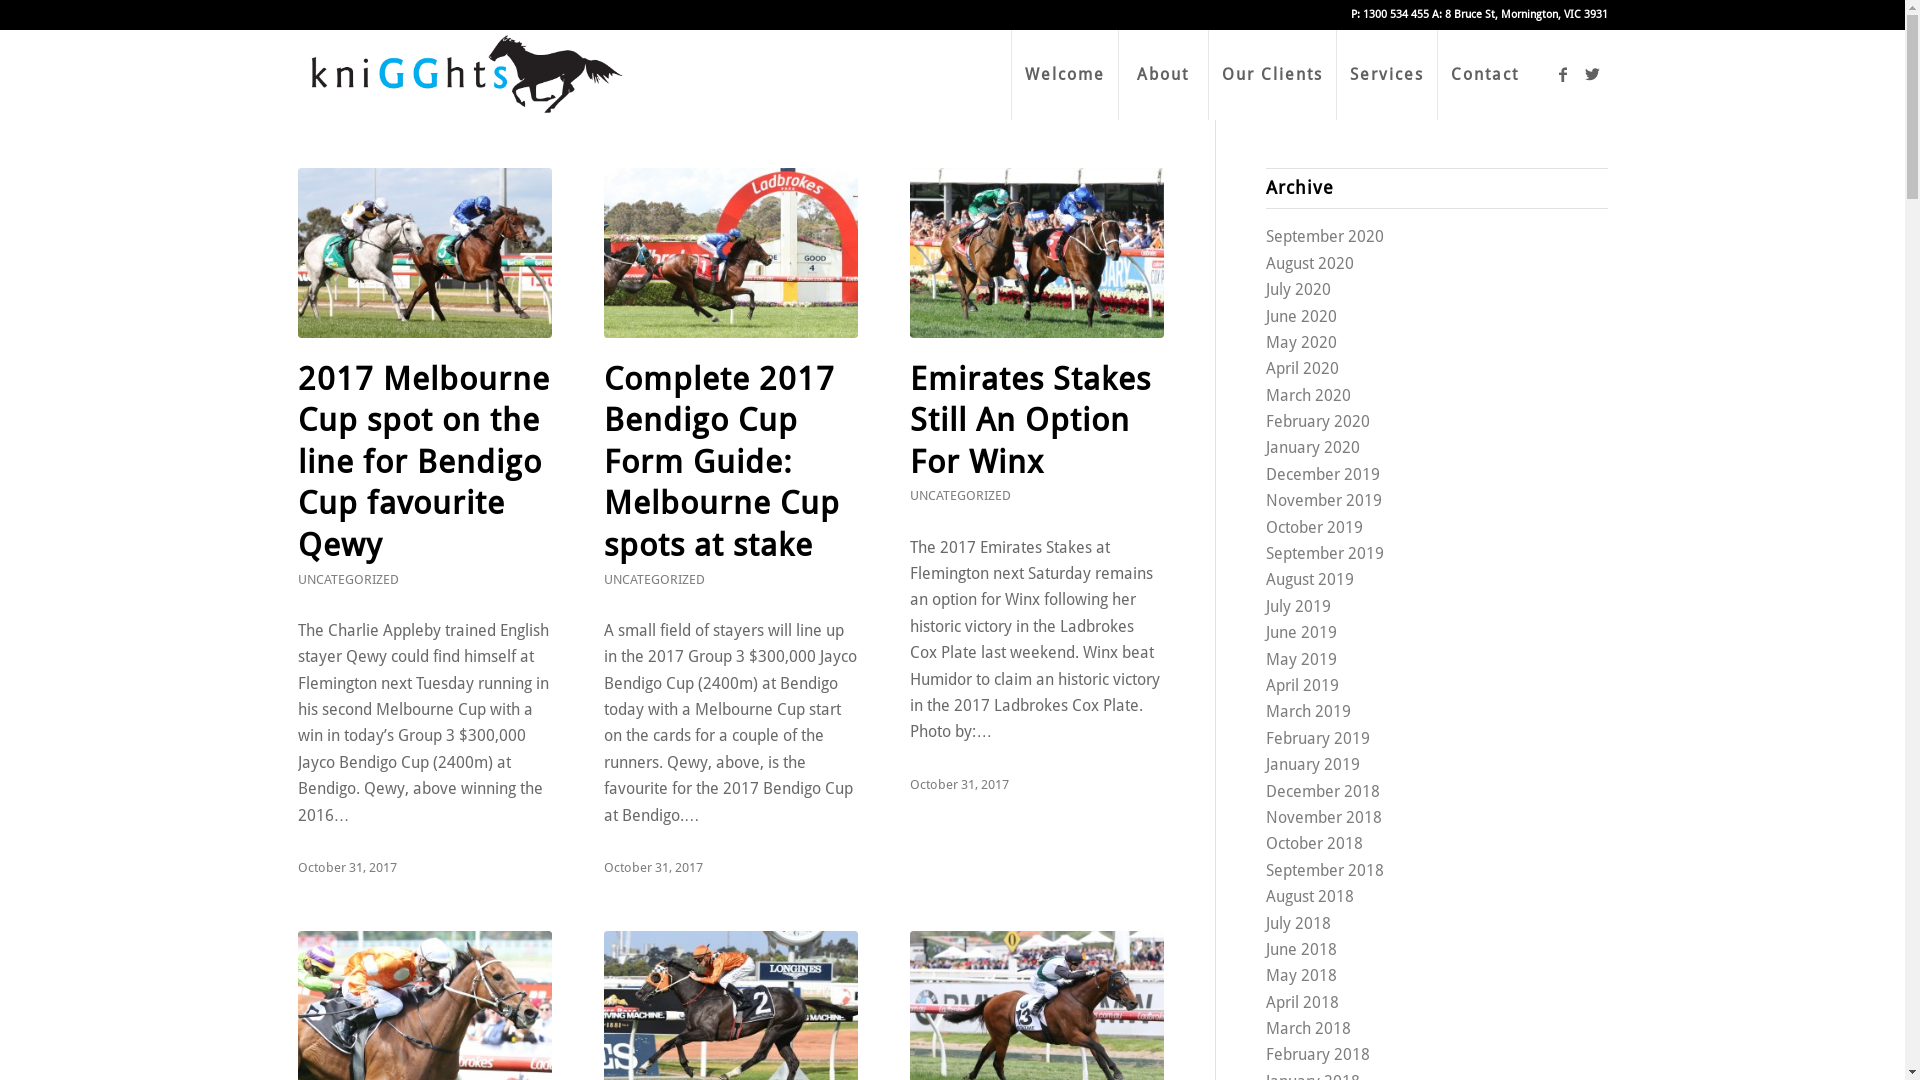 The image size is (1920, 1080). Describe the element at coordinates (1325, 236) in the screenshot. I see `September 2020` at that location.